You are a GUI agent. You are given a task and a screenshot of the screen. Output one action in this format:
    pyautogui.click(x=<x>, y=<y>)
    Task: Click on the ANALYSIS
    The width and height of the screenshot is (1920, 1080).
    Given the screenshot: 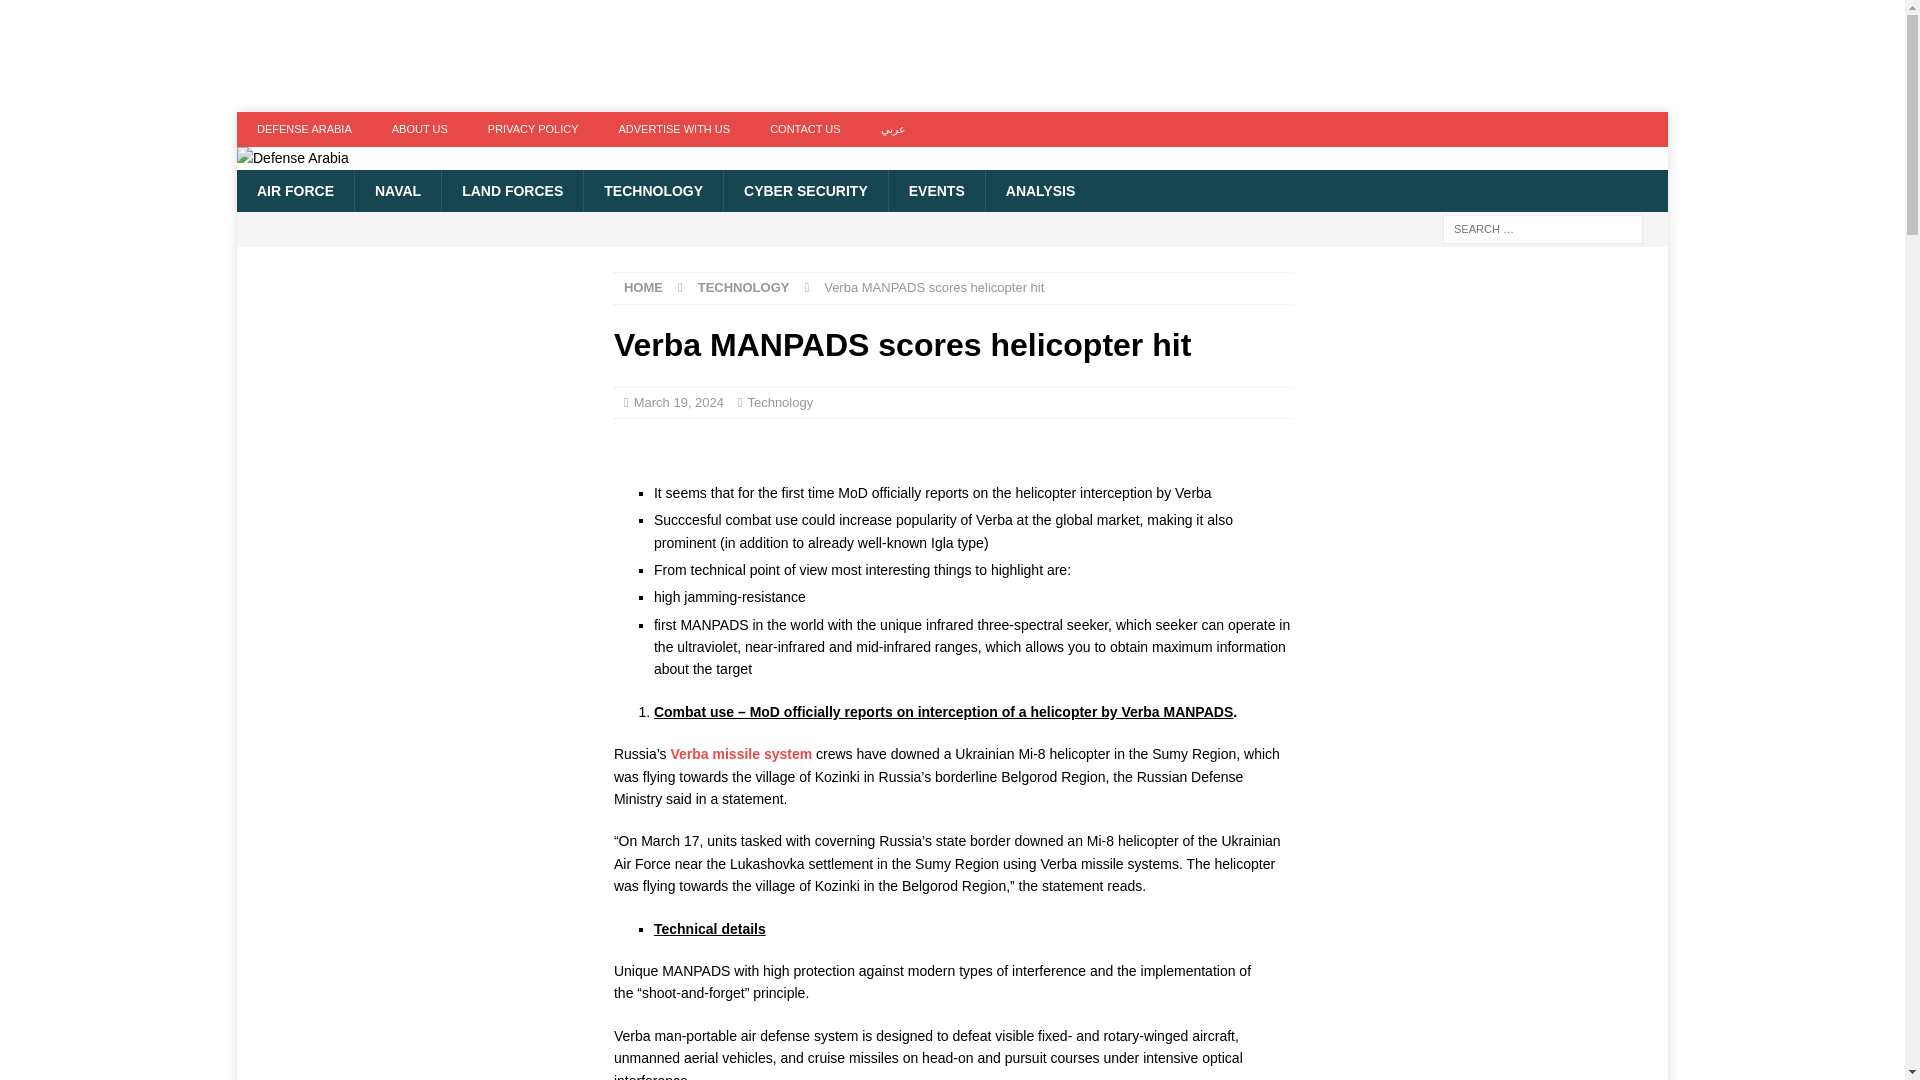 What is the action you would take?
    pyautogui.click(x=1040, y=190)
    